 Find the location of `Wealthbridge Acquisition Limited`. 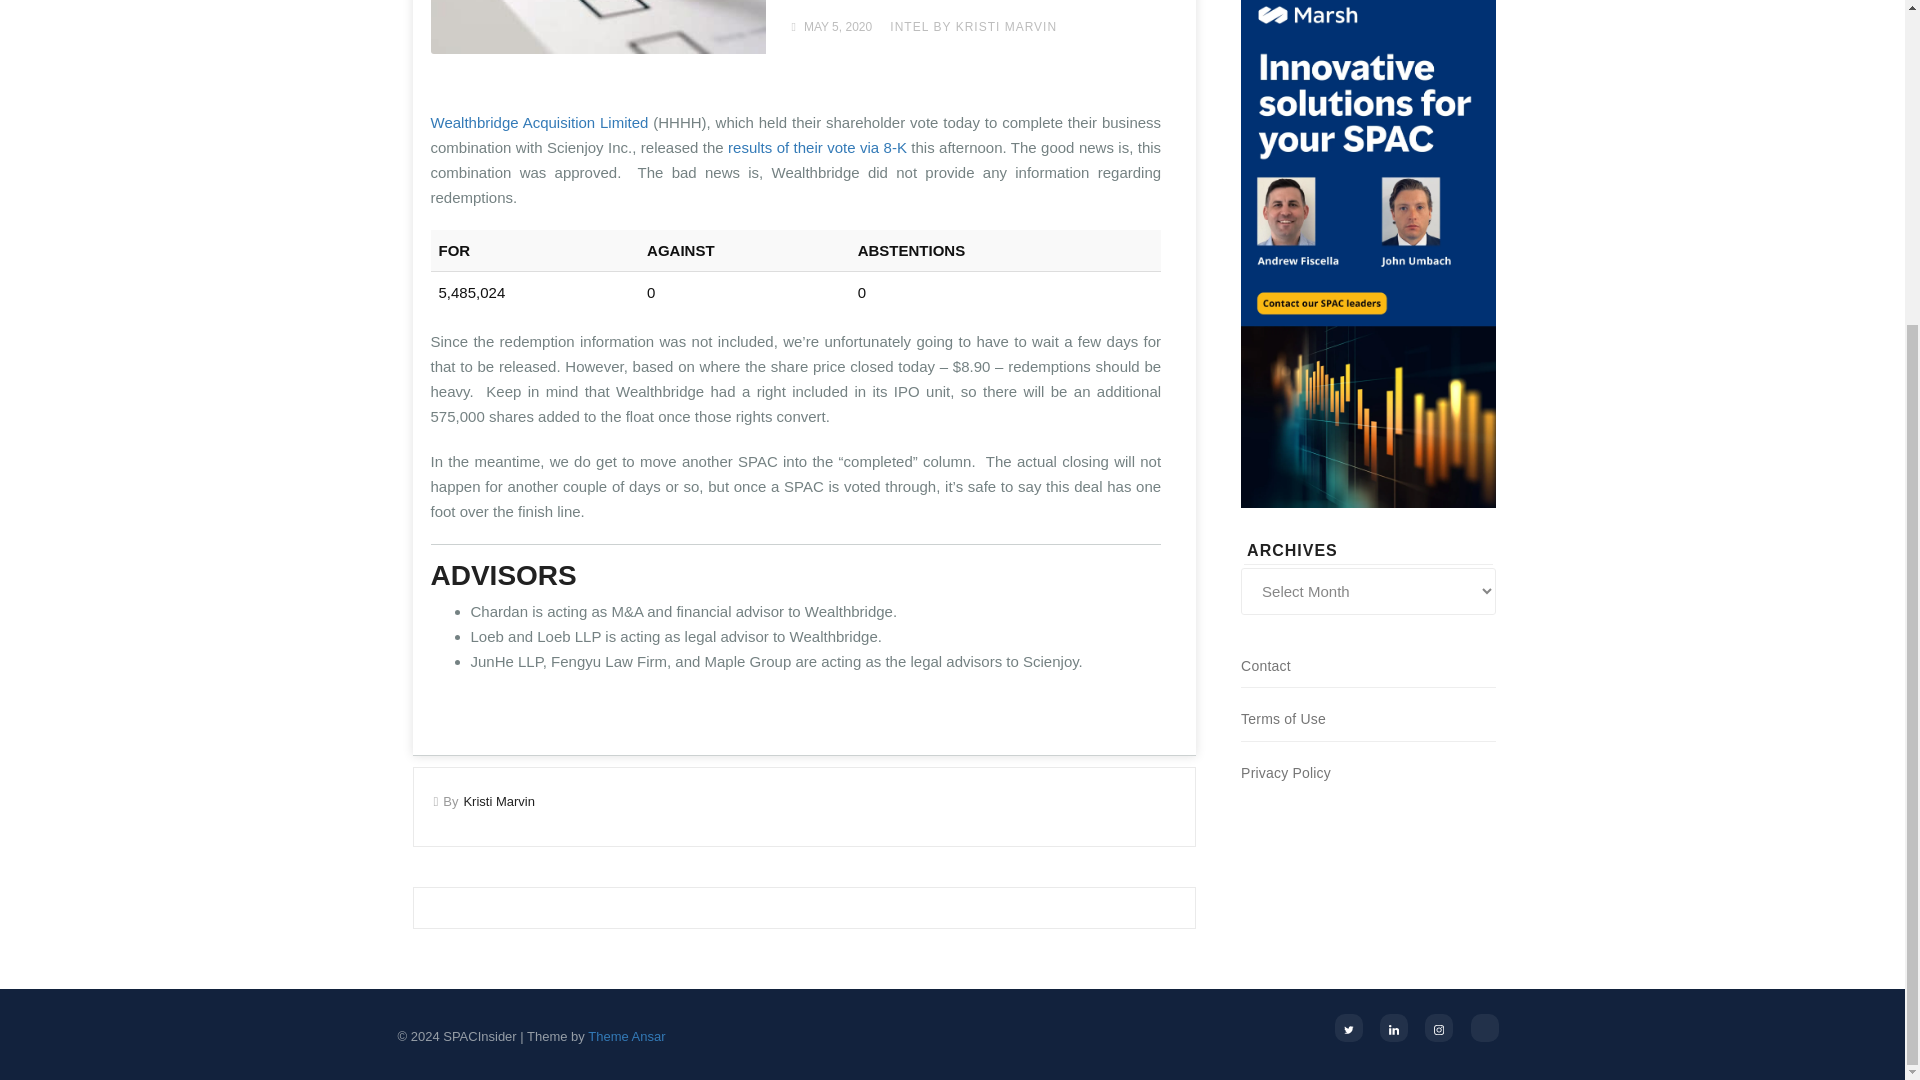

Wealthbridge Acquisition Limited is located at coordinates (539, 122).